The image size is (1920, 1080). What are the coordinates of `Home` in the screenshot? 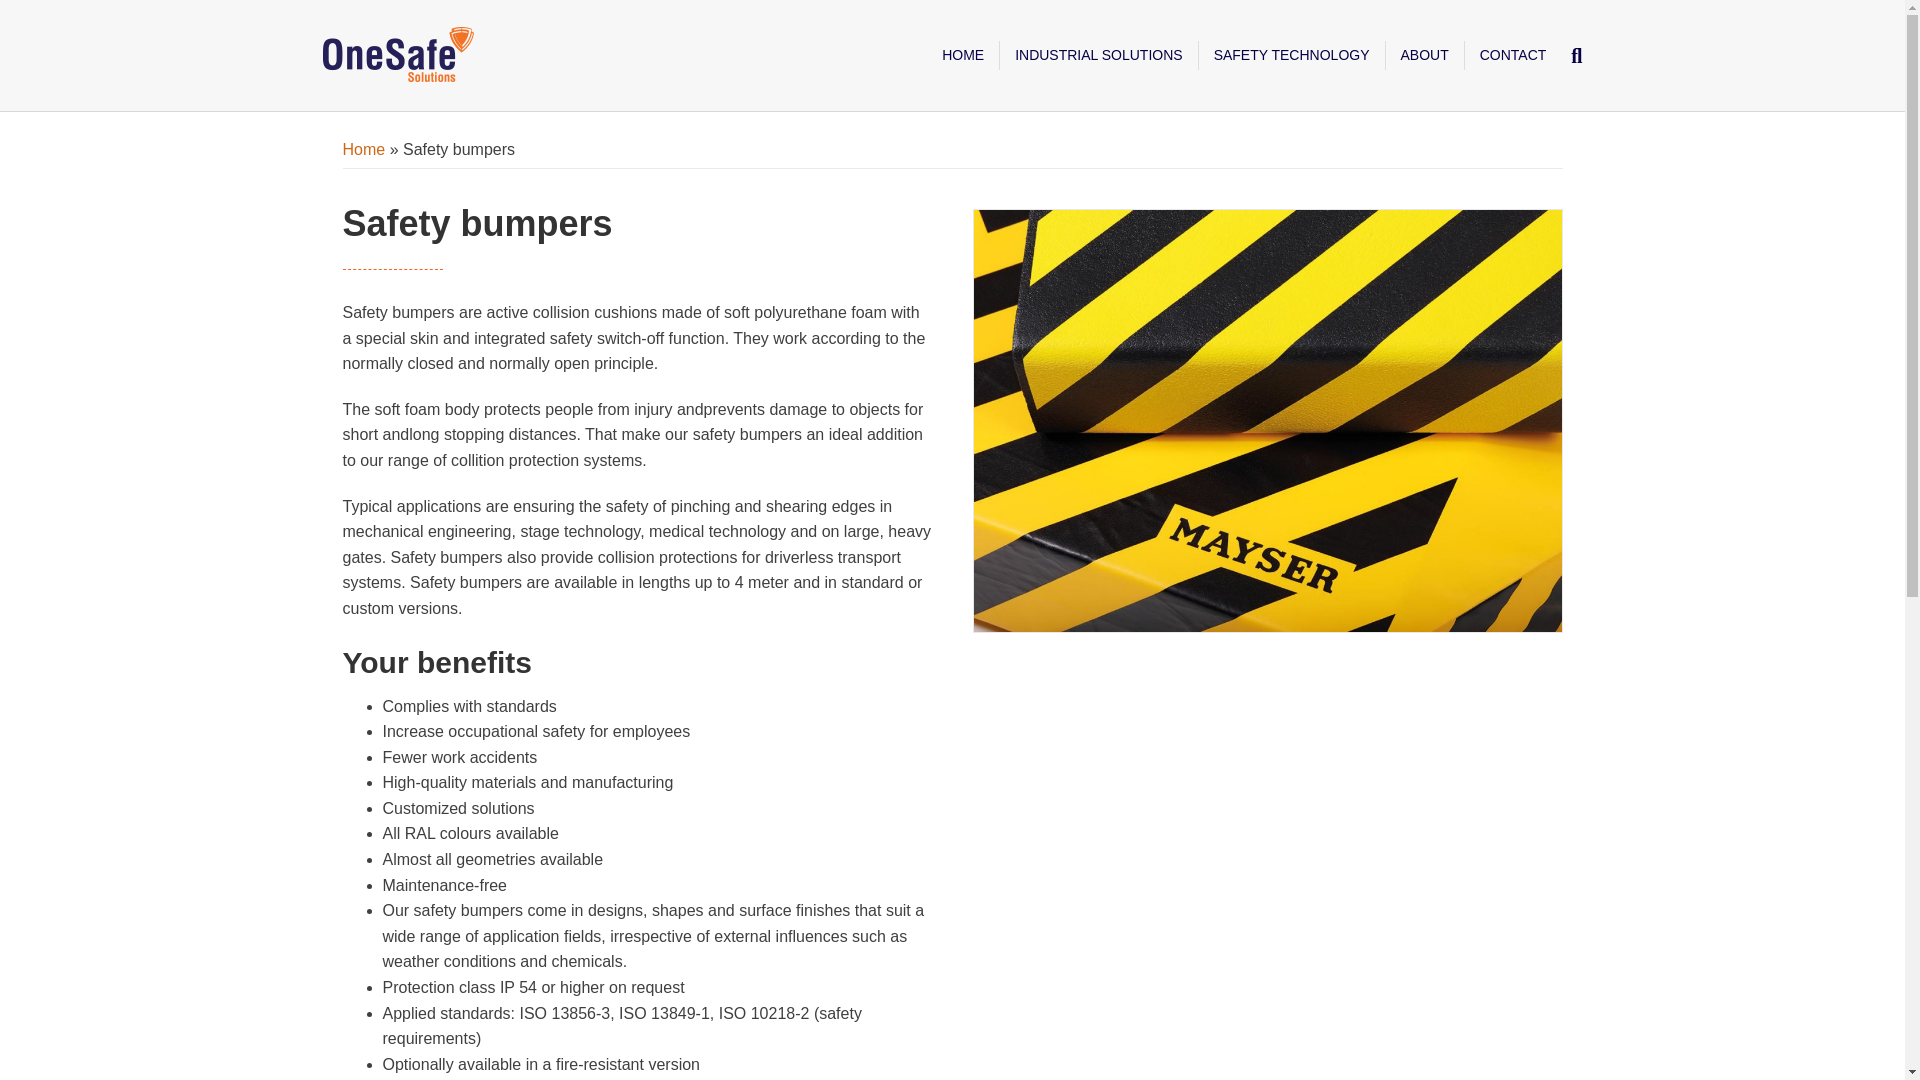 It's located at (363, 149).